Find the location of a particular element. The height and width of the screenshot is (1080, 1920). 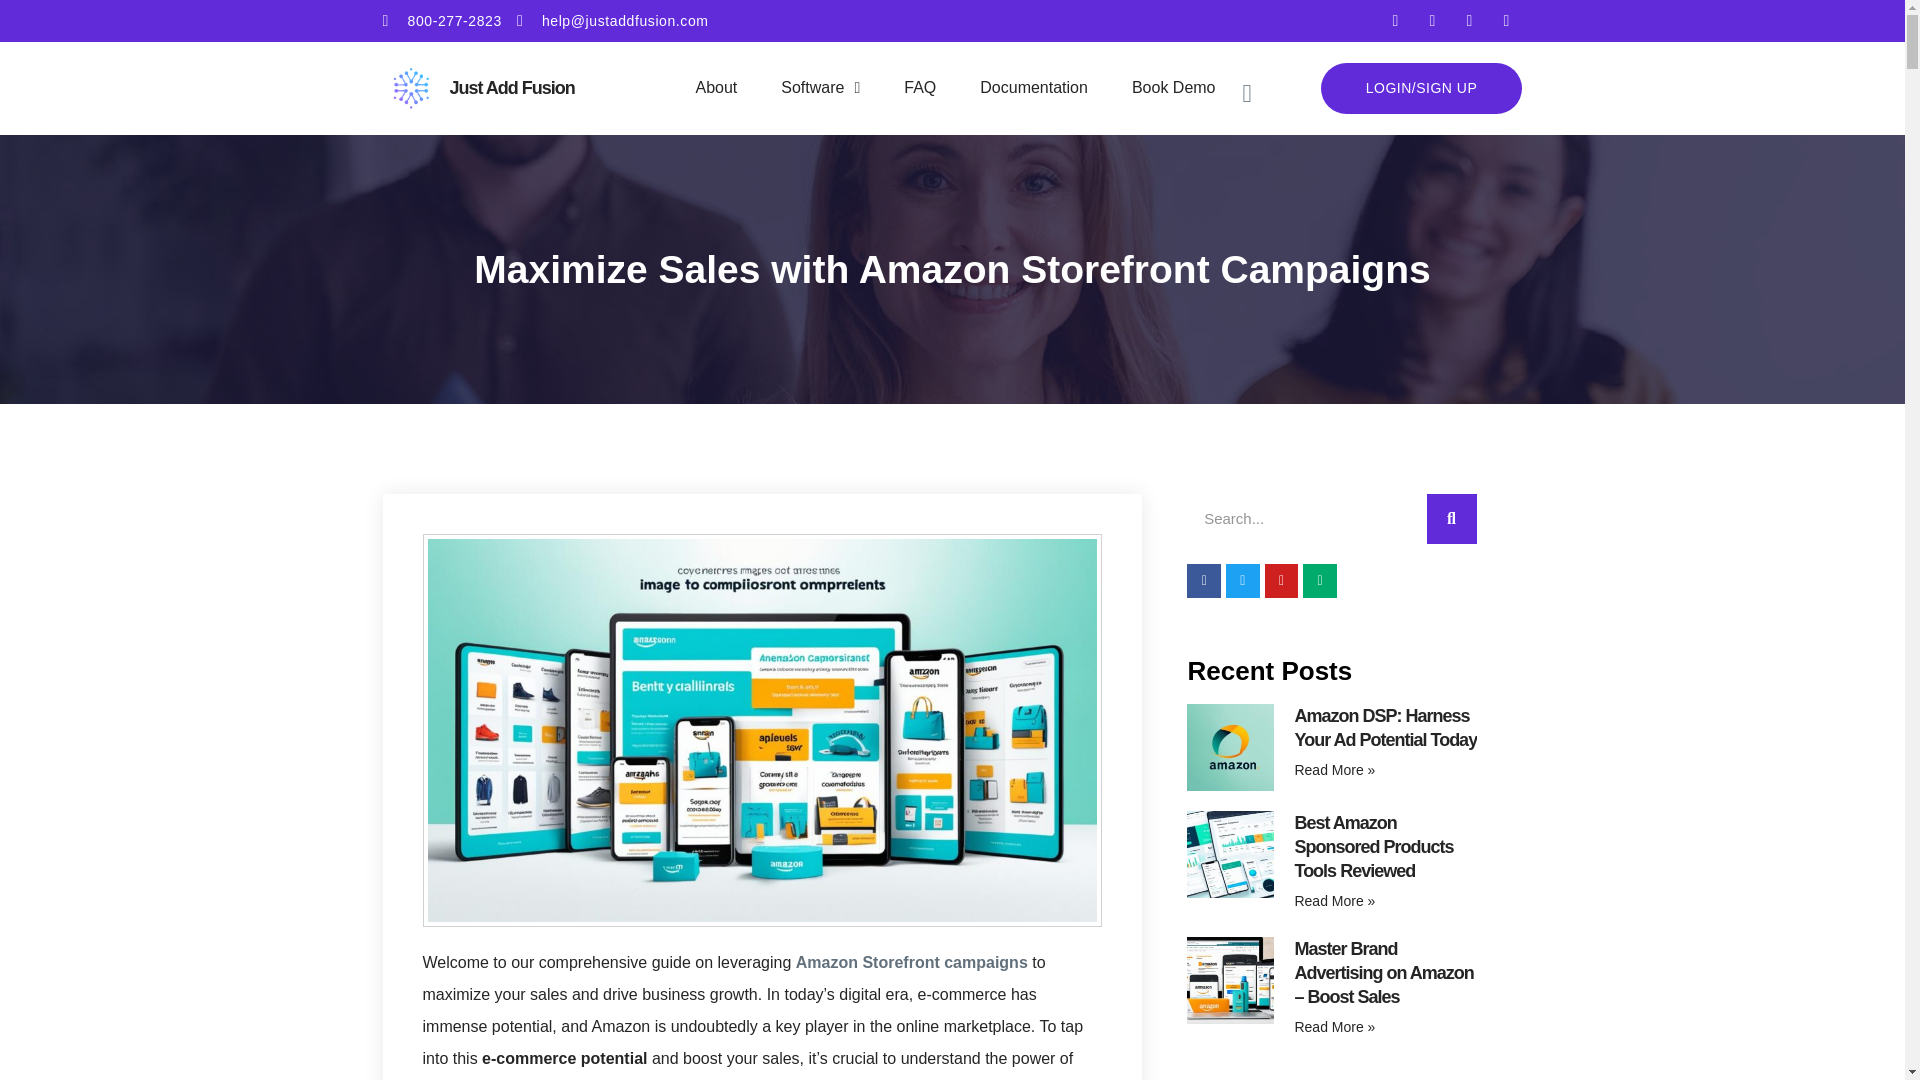

FAQ is located at coordinates (920, 88).